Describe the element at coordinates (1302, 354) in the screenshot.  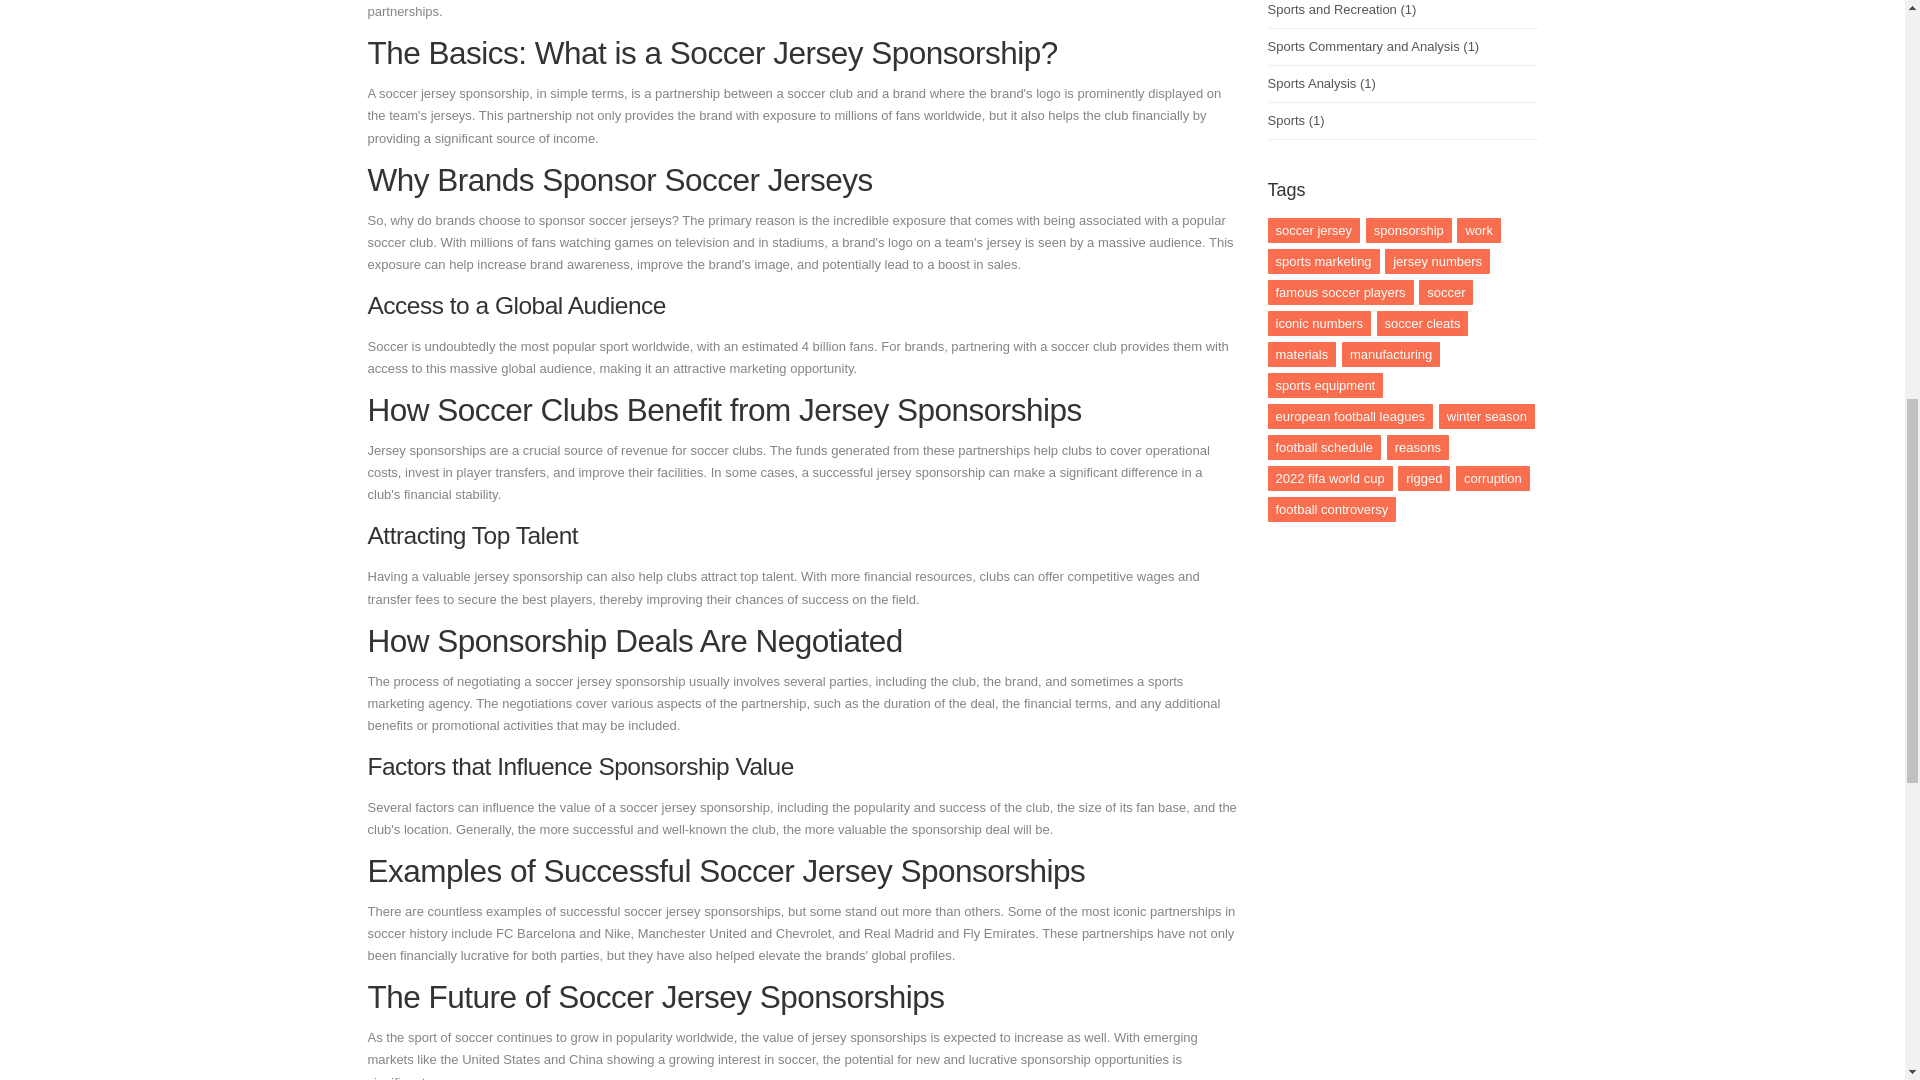
I see `materials` at that location.